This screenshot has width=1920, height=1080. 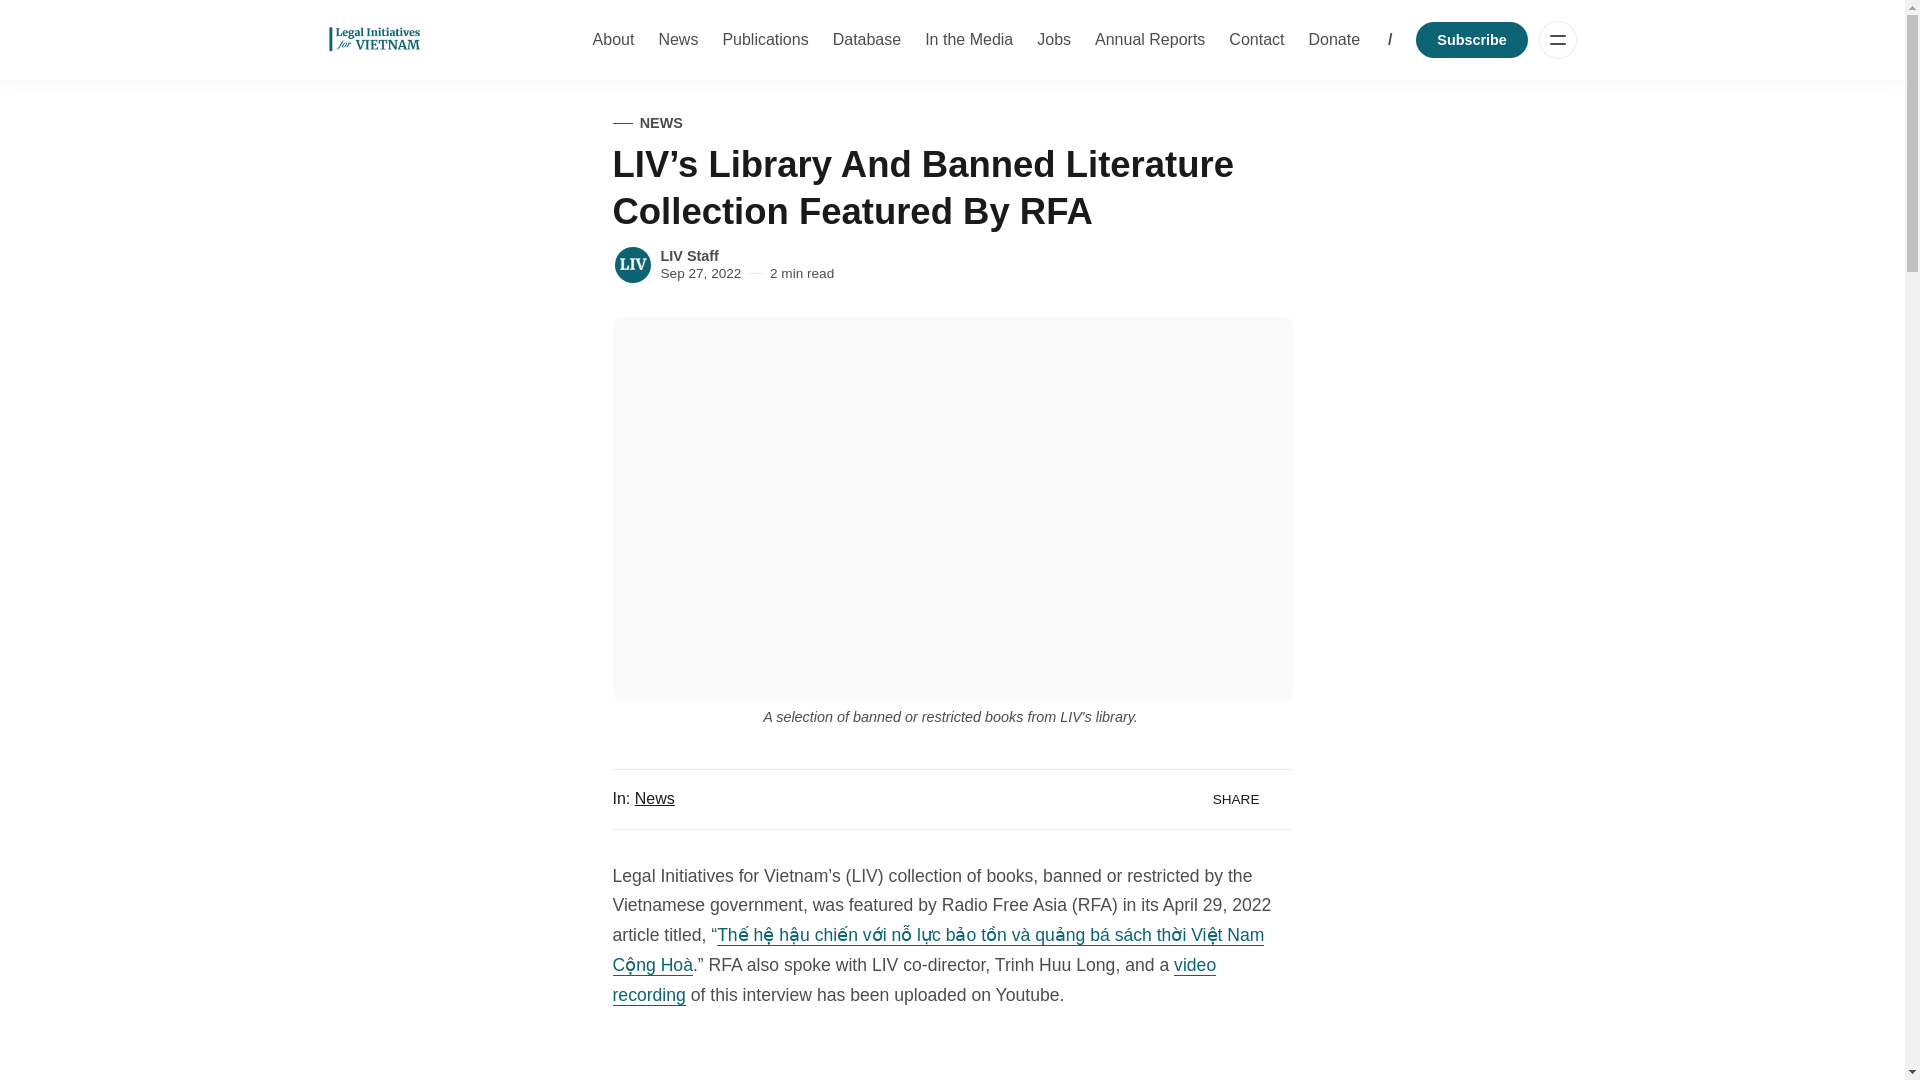 I want to click on SHARE, so click(x=1245, y=800).